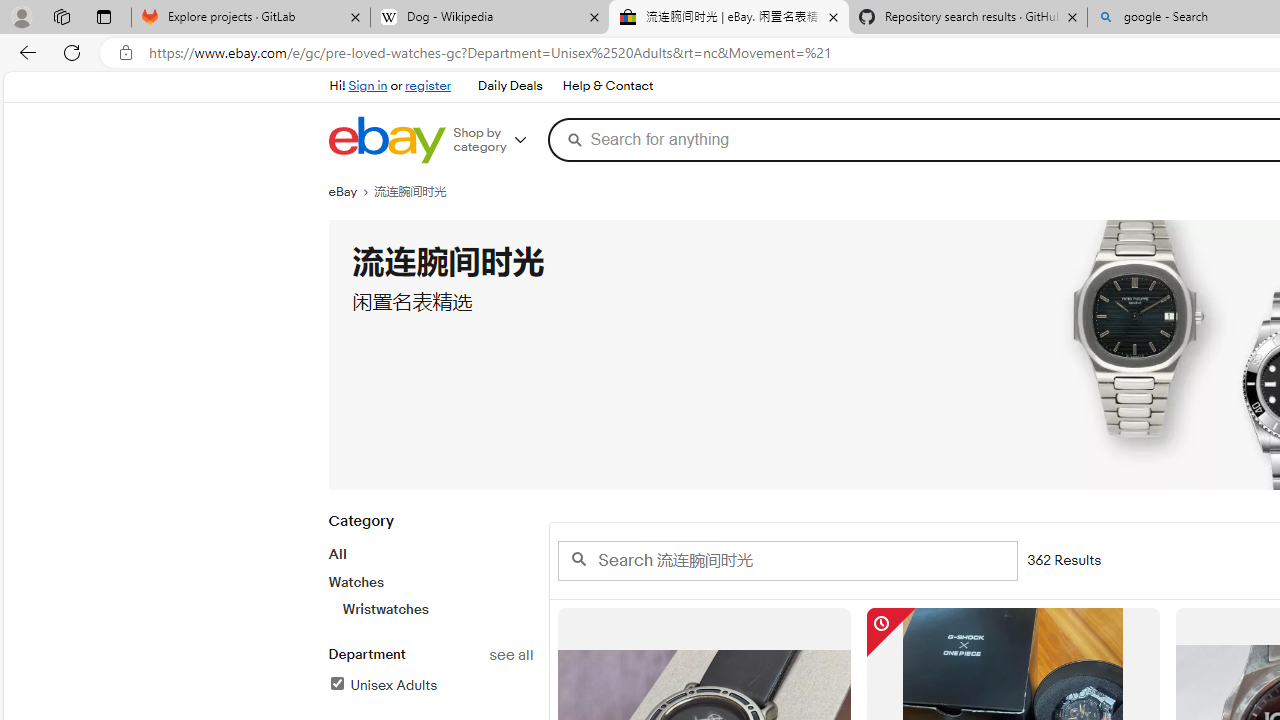  Describe the element at coordinates (351, 192) in the screenshot. I see `eBay` at that location.